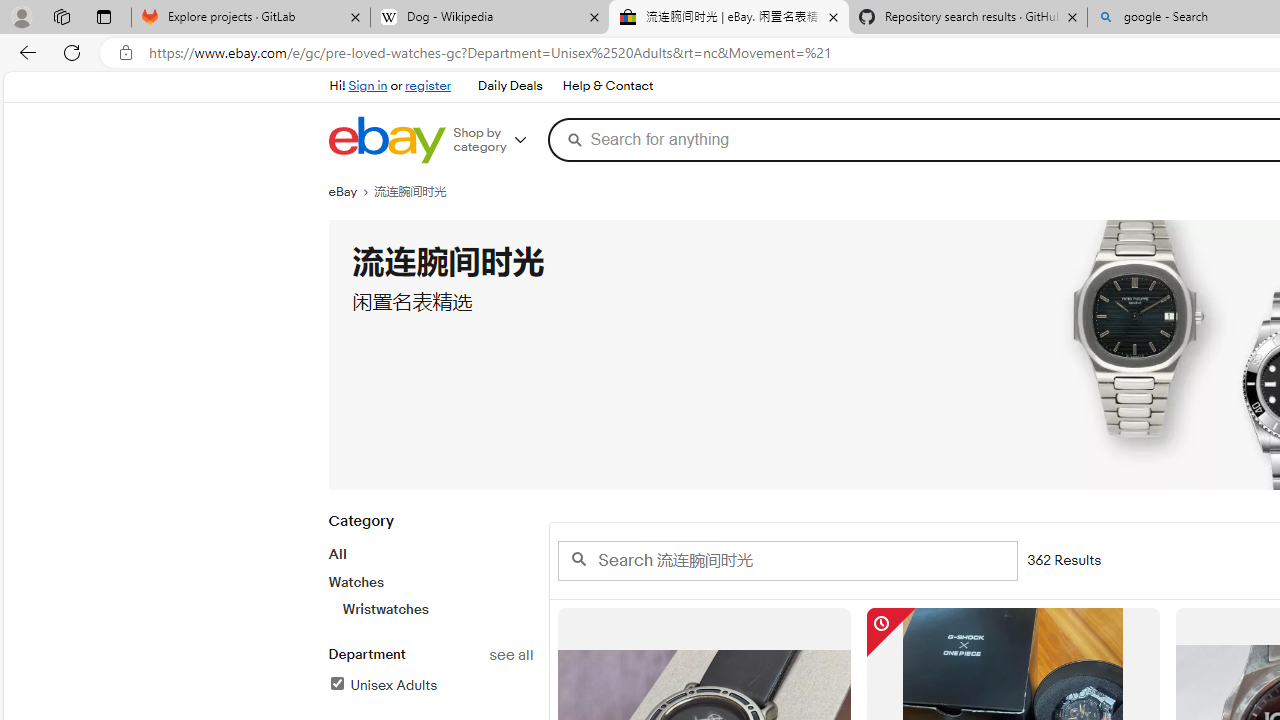  Describe the element at coordinates (351, 192) in the screenshot. I see `eBay` at that location.